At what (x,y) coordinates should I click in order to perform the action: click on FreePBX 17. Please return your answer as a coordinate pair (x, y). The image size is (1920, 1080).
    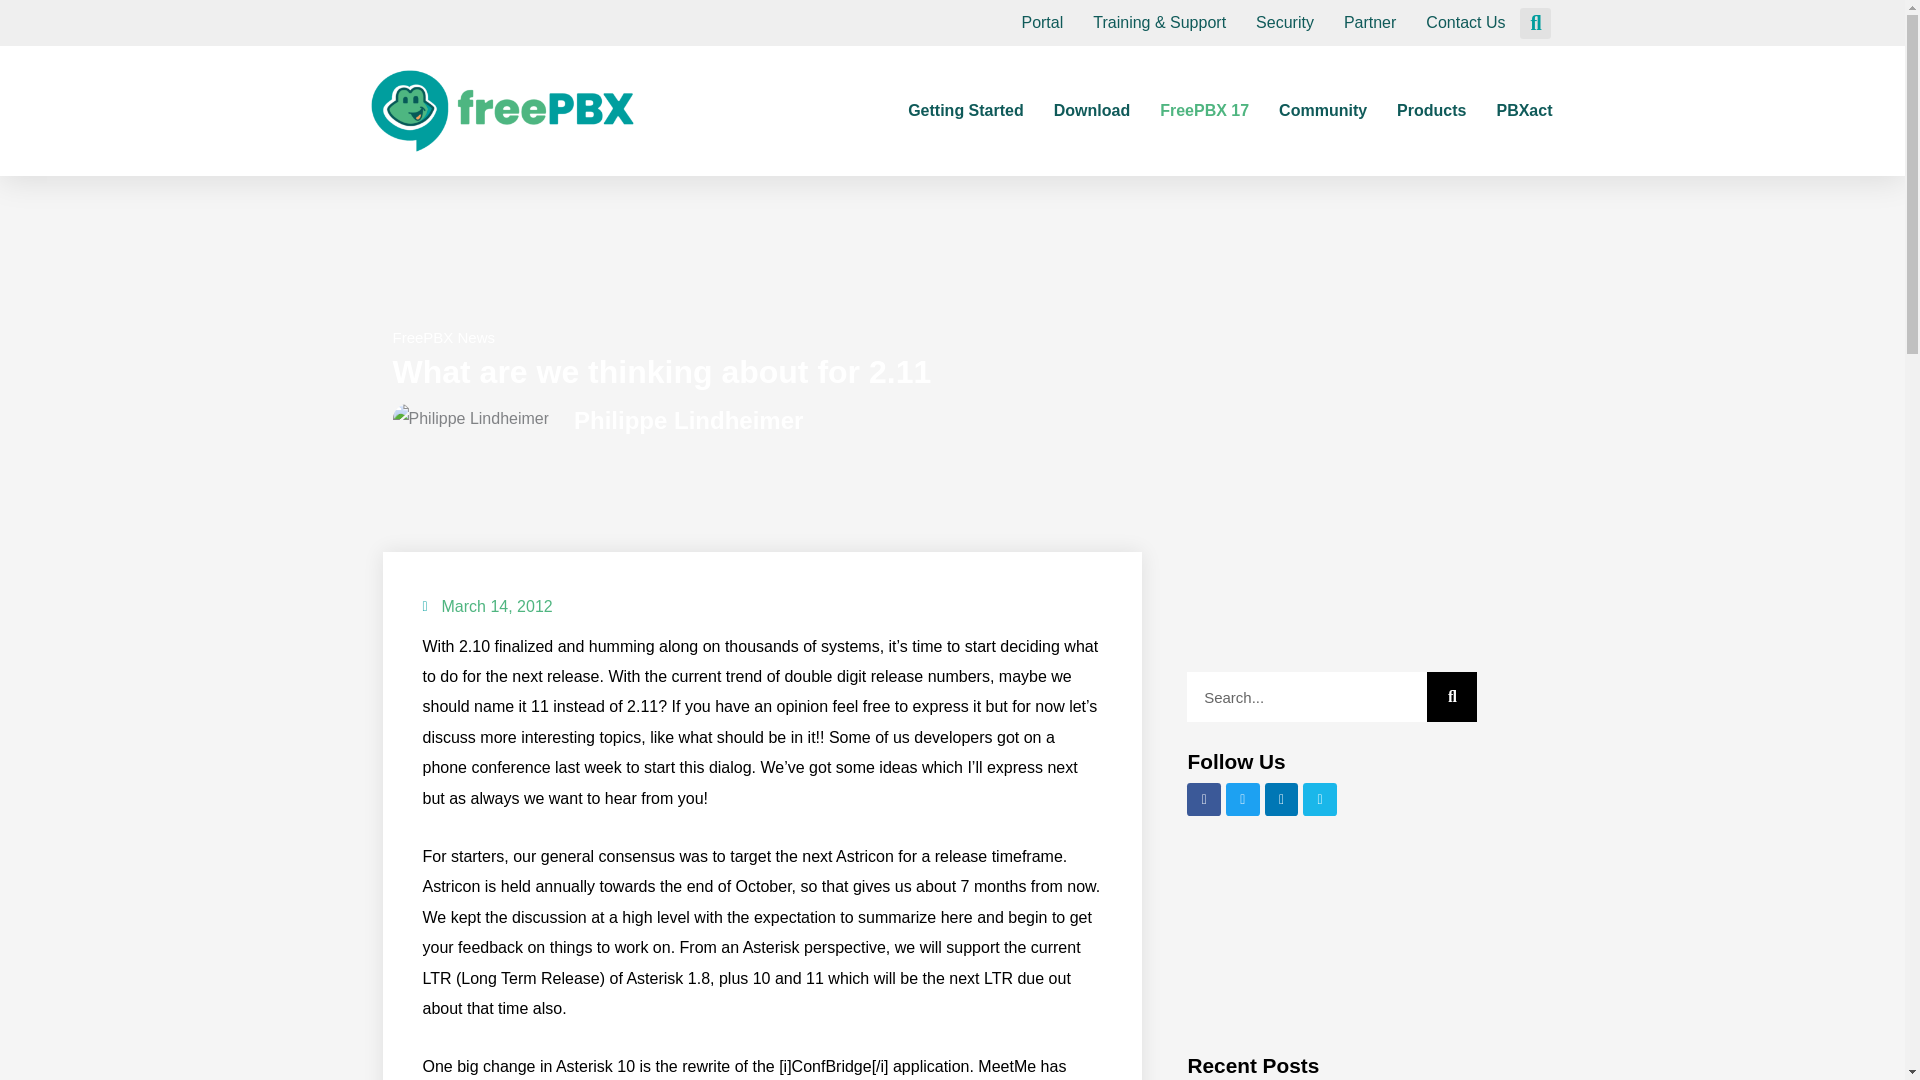
    Looking at the image, I should click on (1204, 110).